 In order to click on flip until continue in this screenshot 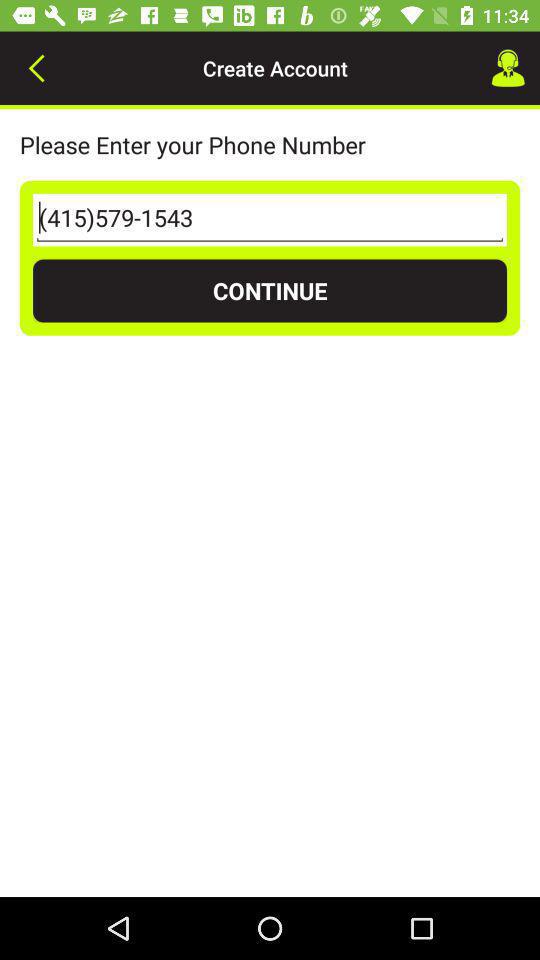, I will do `click(270, 290)`.